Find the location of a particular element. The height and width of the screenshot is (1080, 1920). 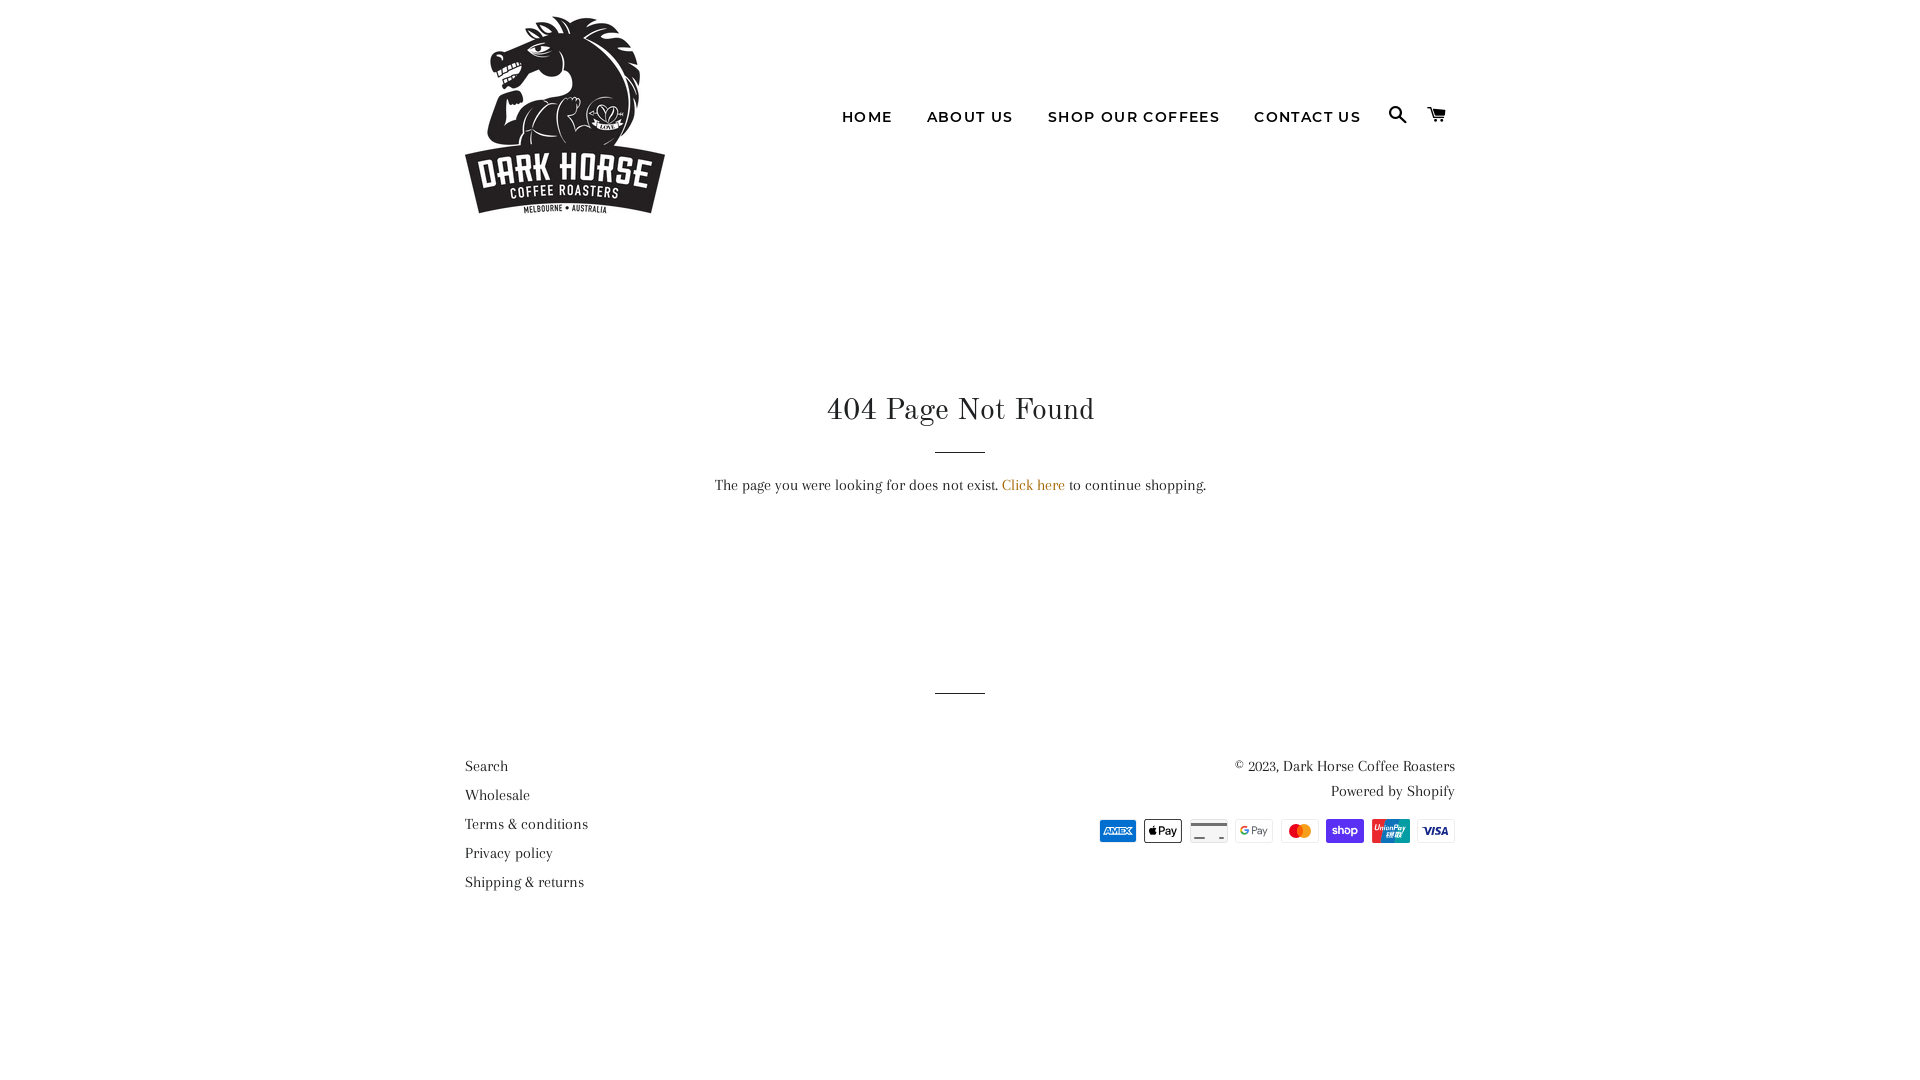

Search is located at coordinates (486, 766).